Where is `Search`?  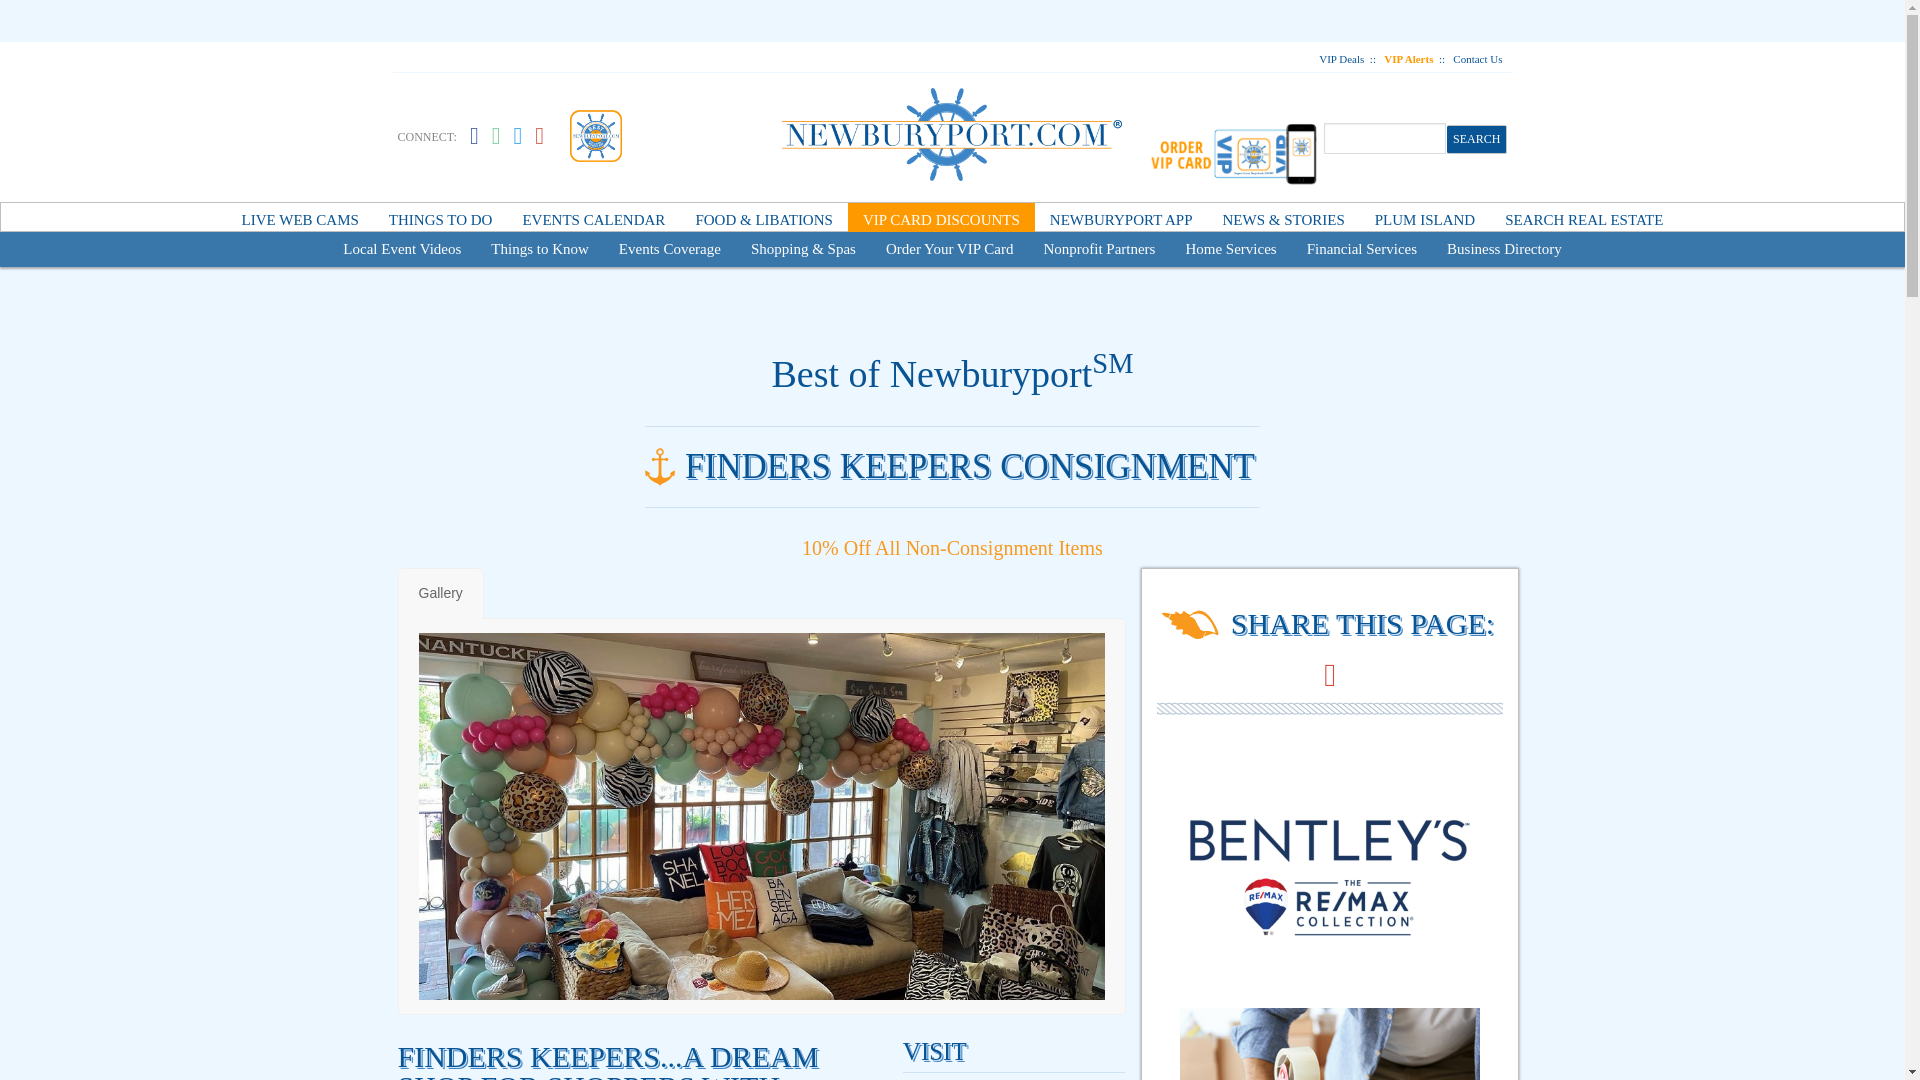
Search is located at coordinates (1477, 138).